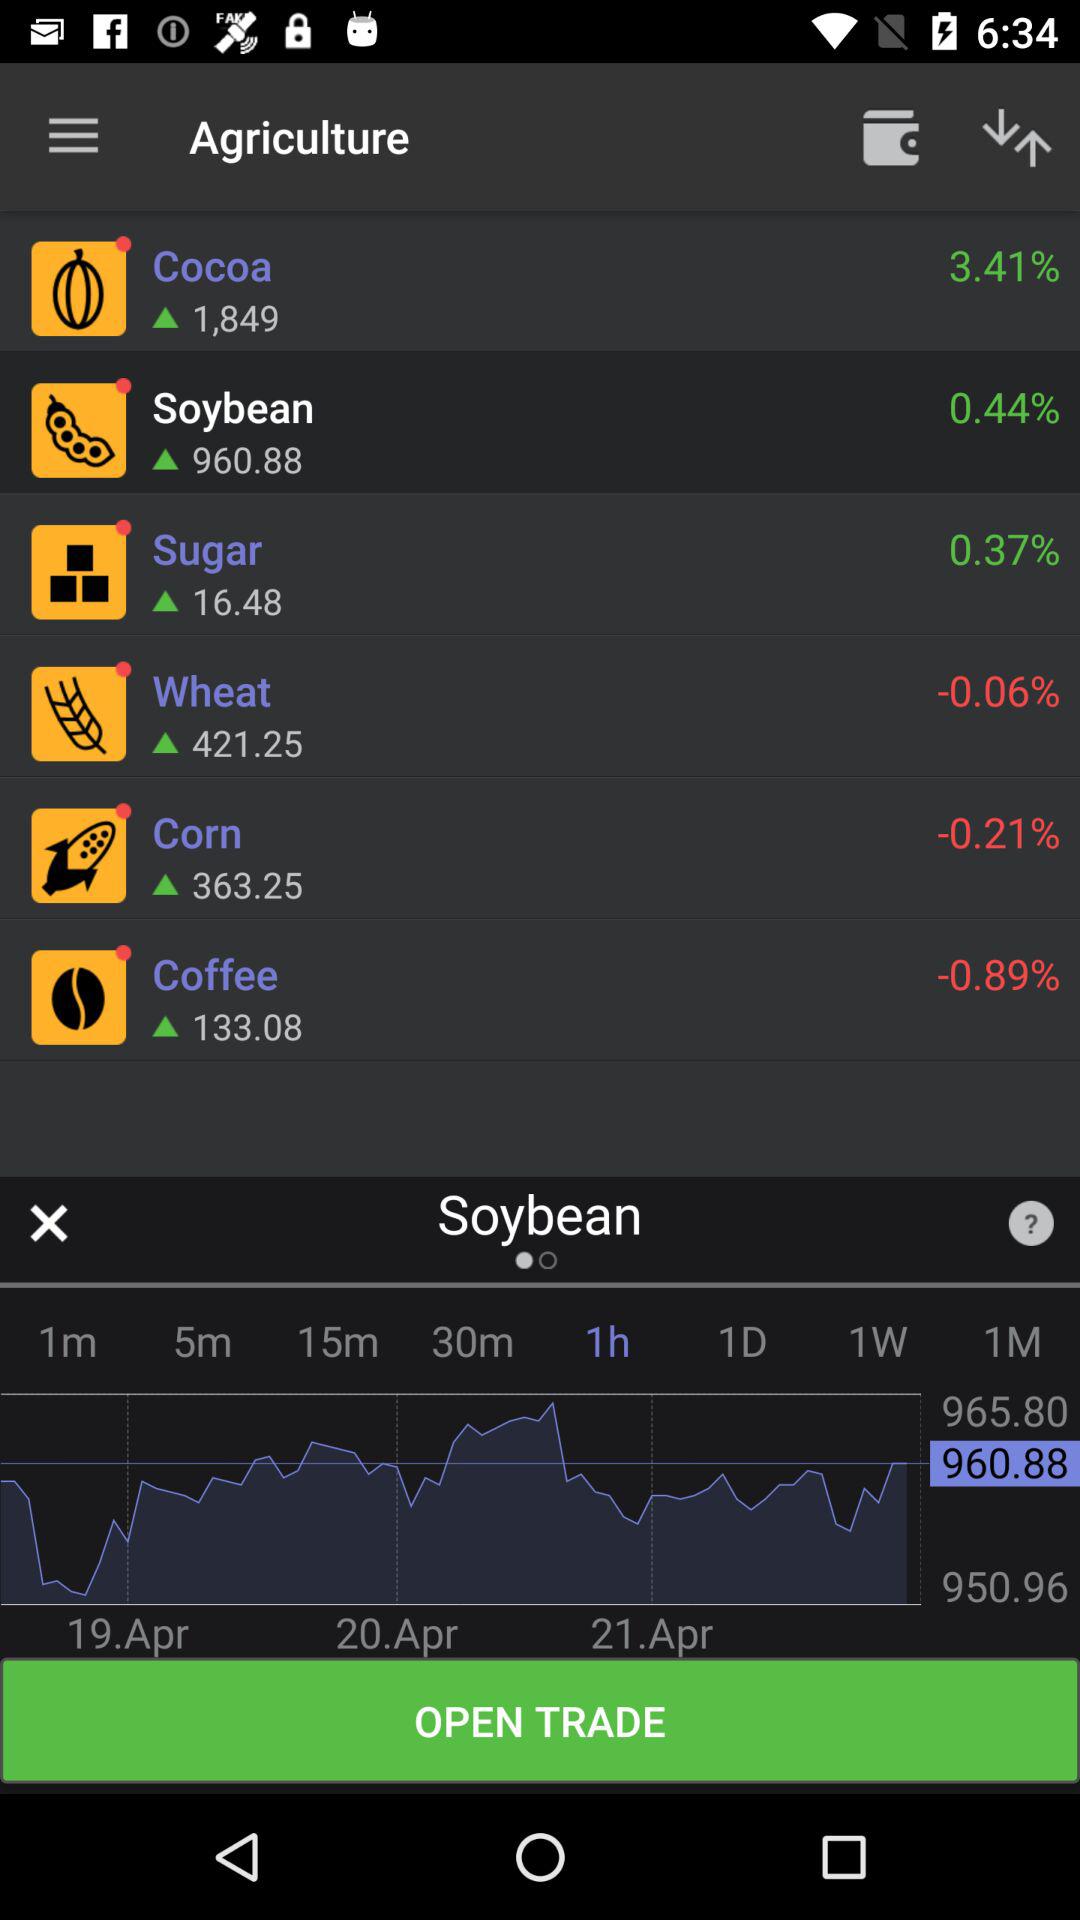 This screenshot has height=1920, width=1080. I want to click on change low to high, so click(1017, 136).